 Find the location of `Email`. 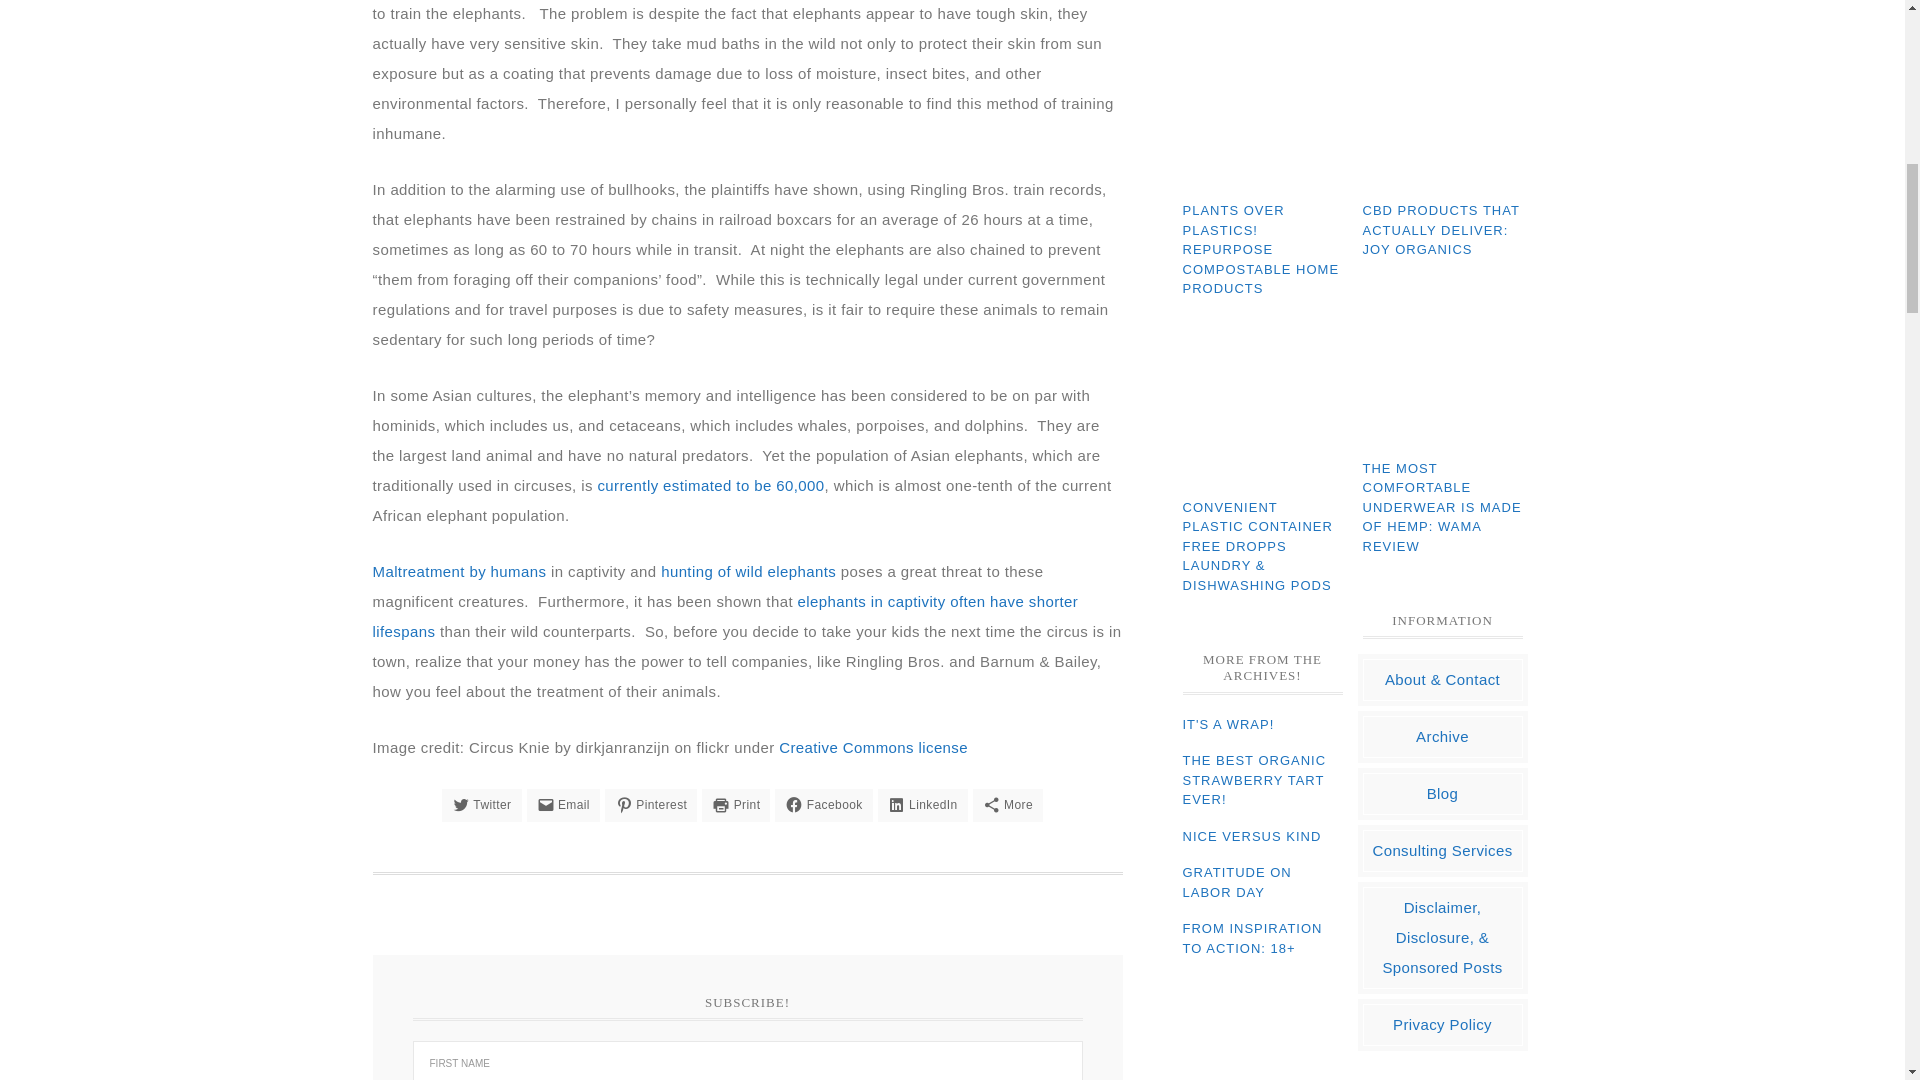

Email is located at coordinates (562, 804).